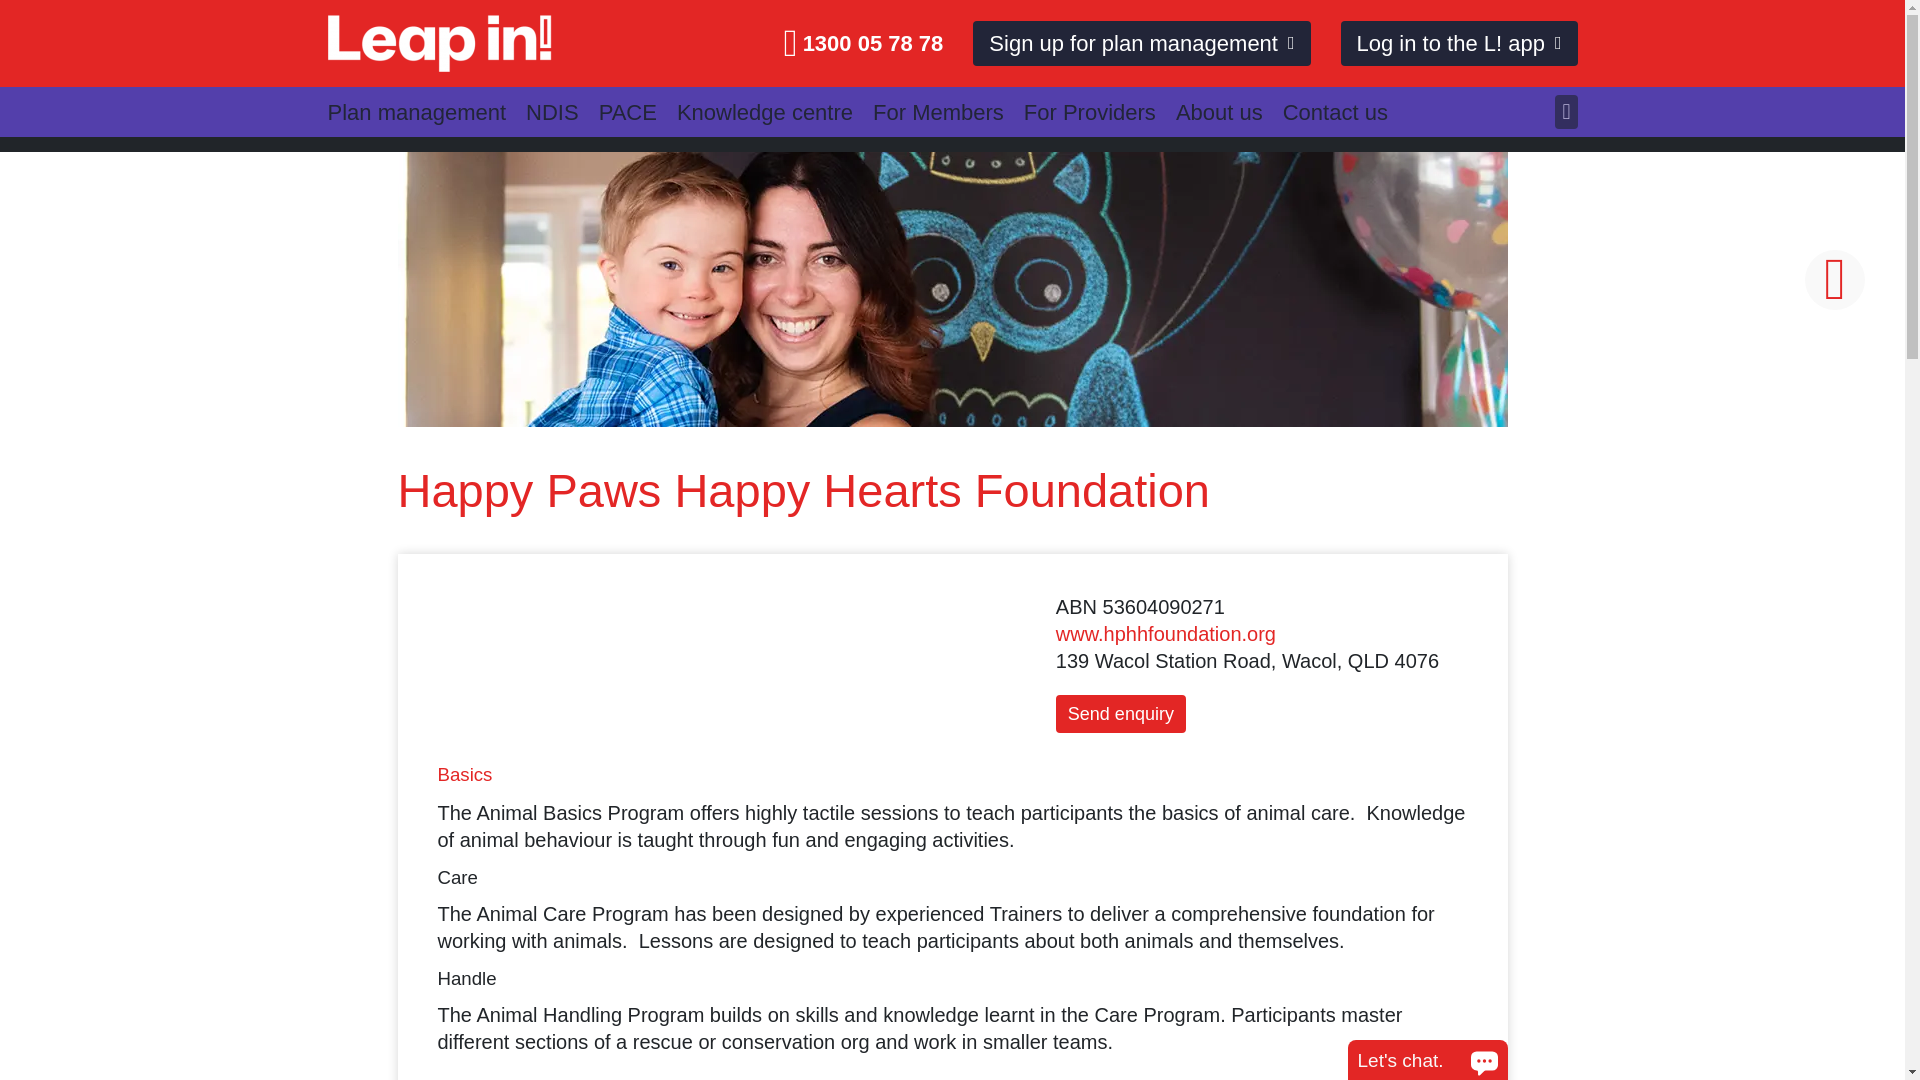  What do you see at coordinates (1141, 43) in the screenshot?
I see `Sign up for plan management` at bounding box center [1141, 43].